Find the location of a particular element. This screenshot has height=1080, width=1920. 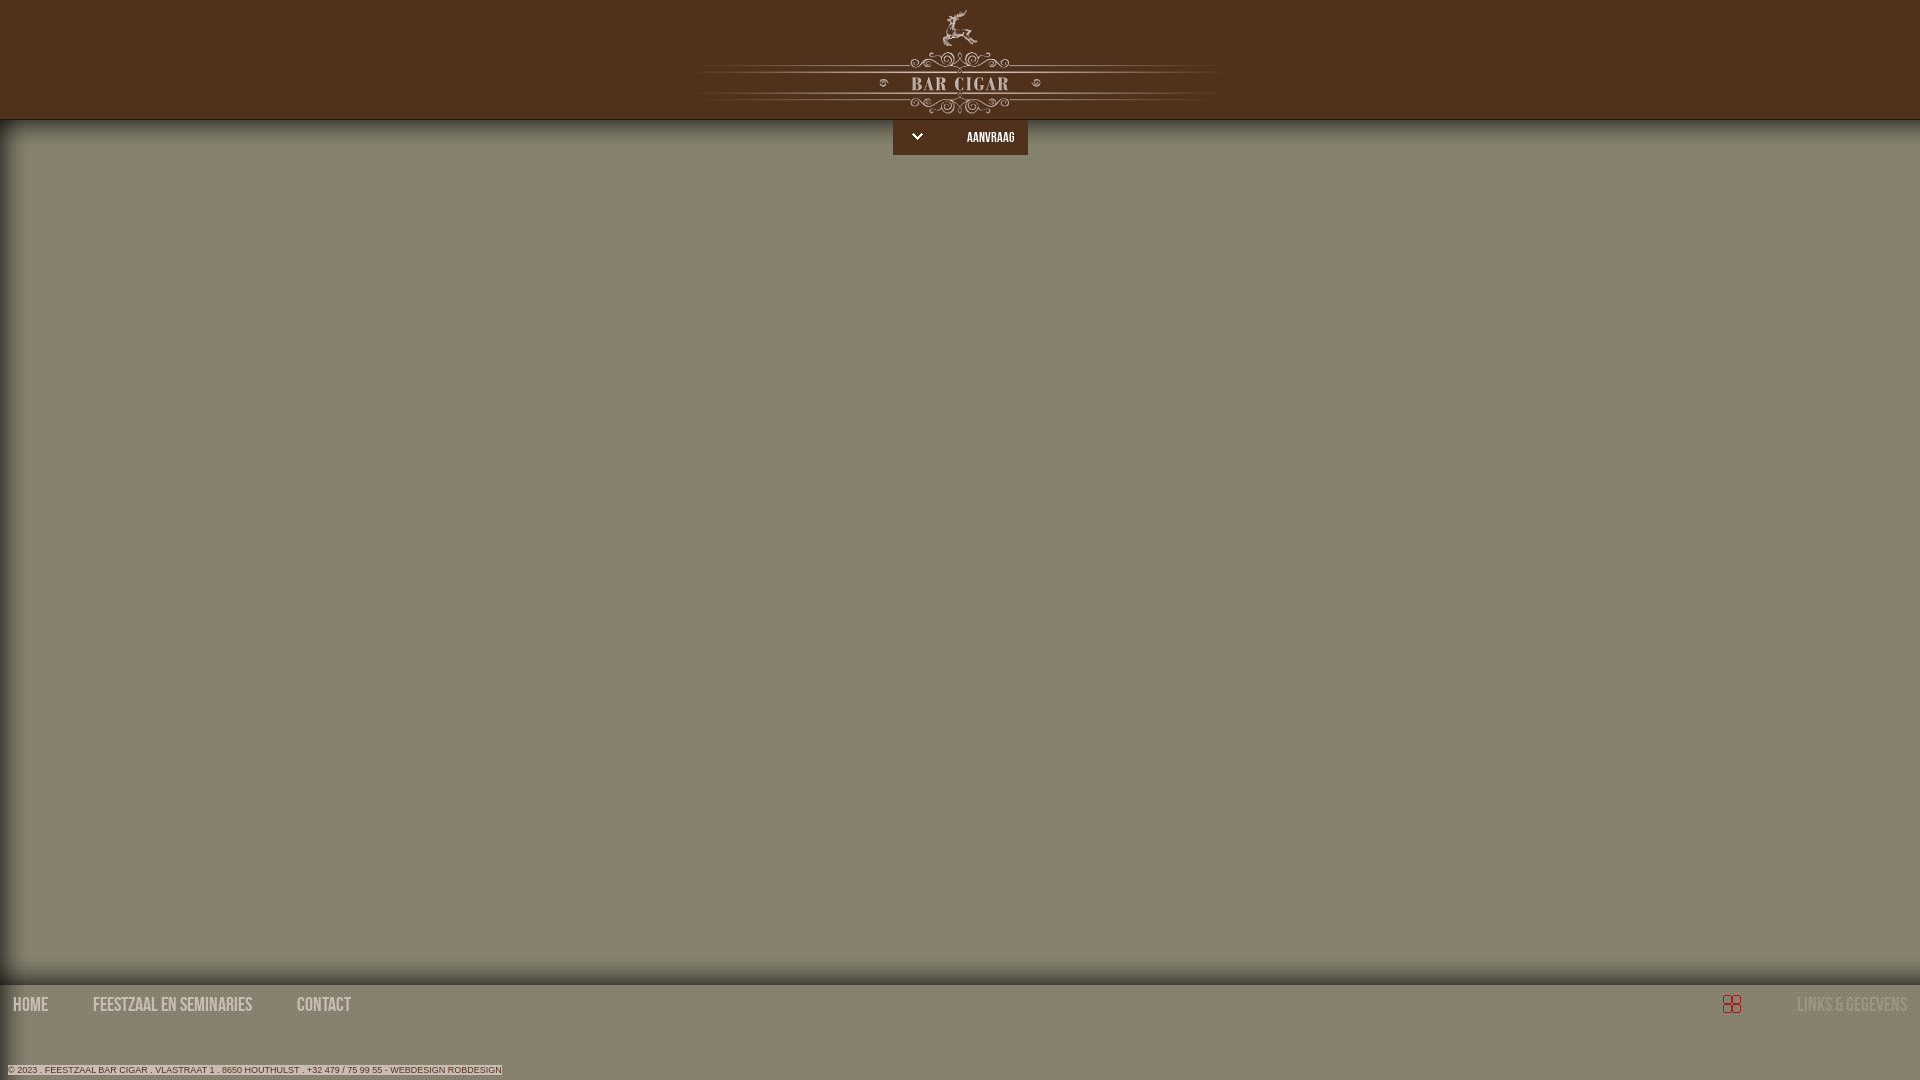

CONTACT is located at coordinates (324, 1004).